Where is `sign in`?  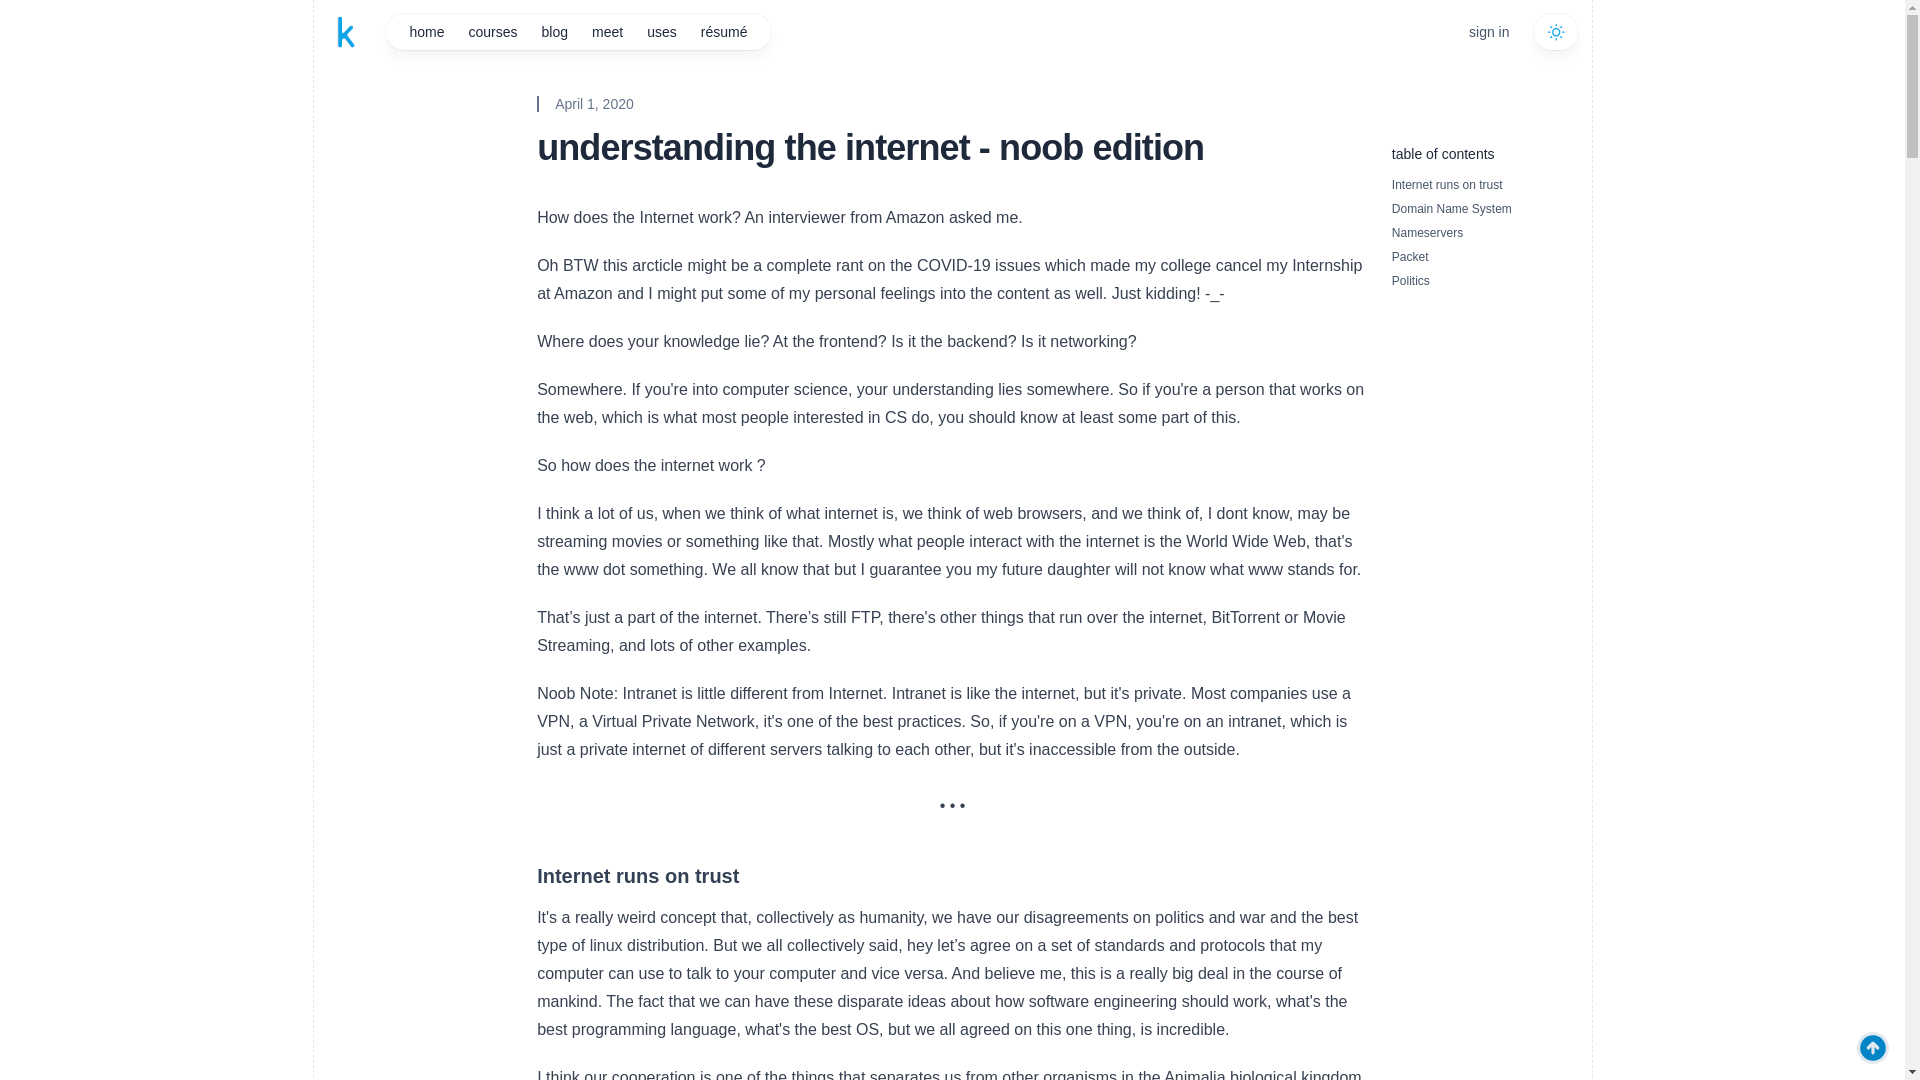 sign in is located at coordinates (1488, 32).